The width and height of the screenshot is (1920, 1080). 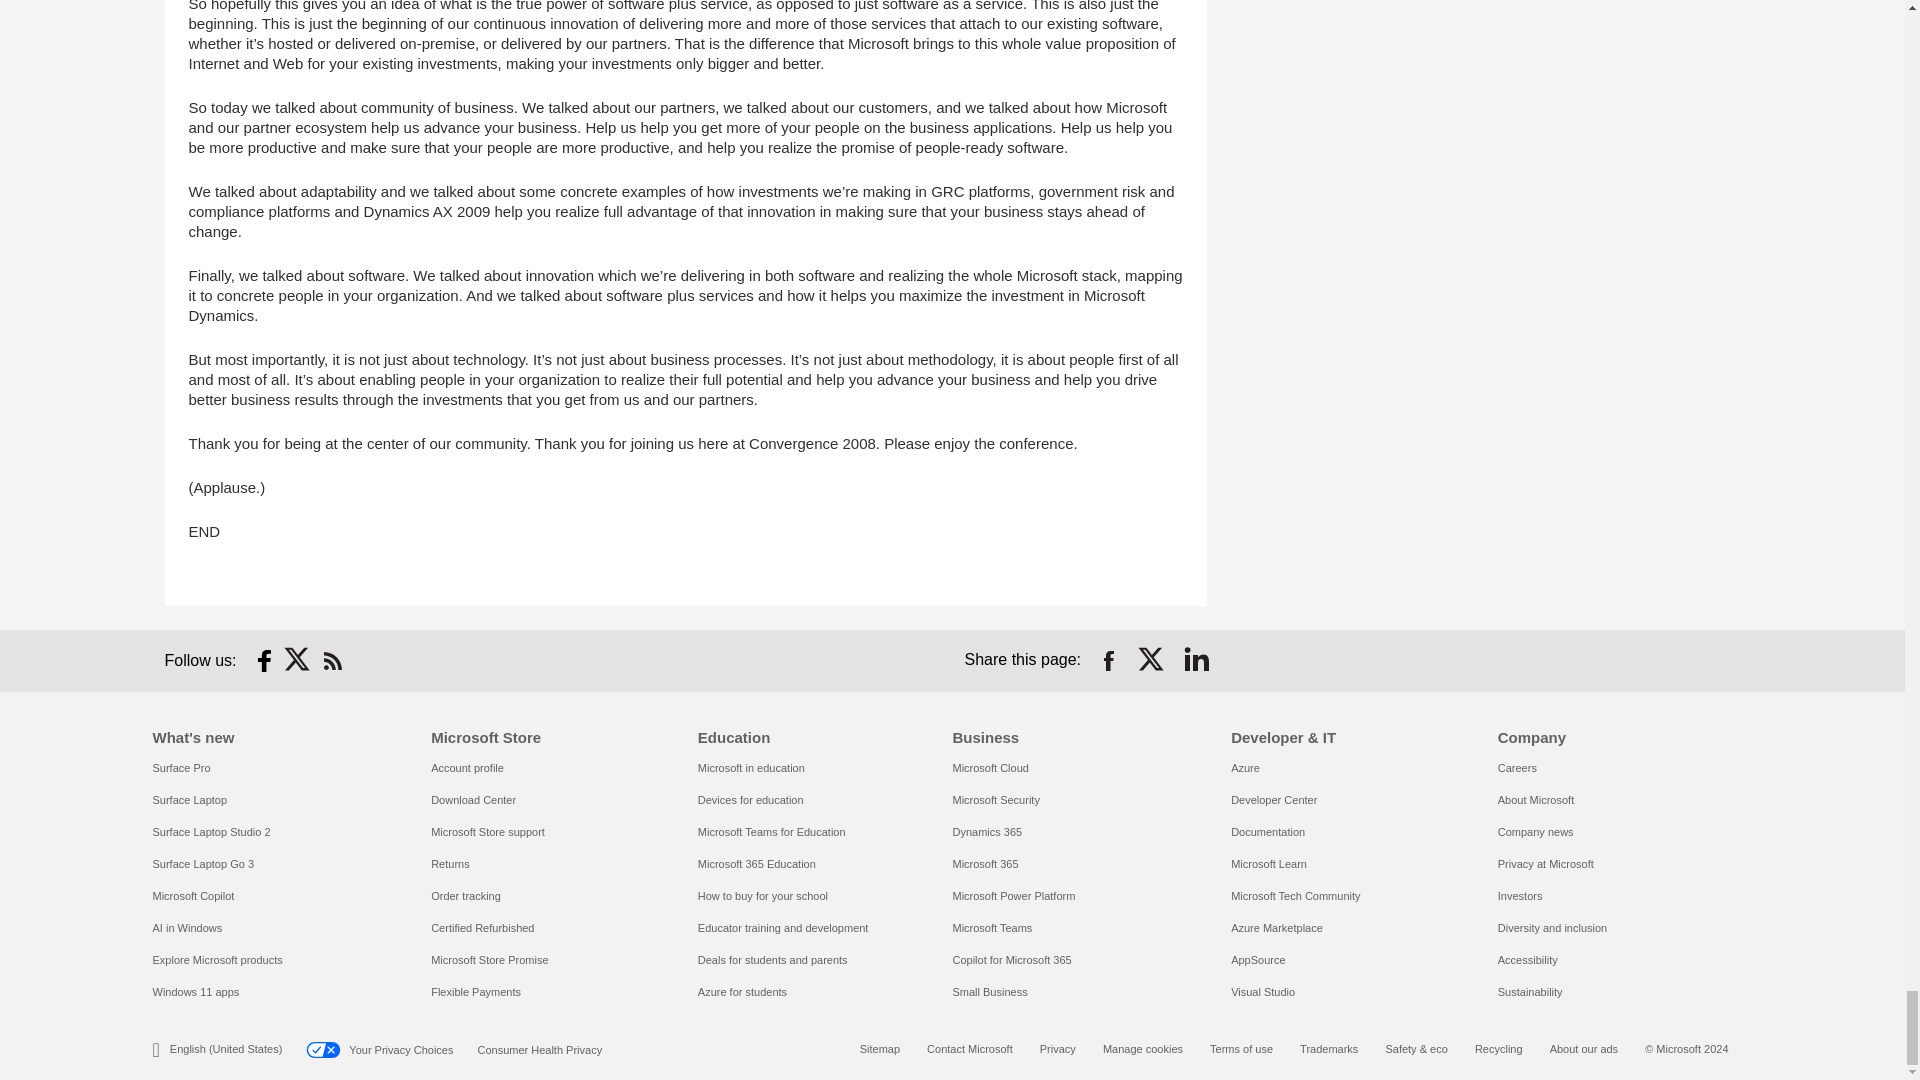 I want to click on Share on Facebook, so click(x=1108, y=660).